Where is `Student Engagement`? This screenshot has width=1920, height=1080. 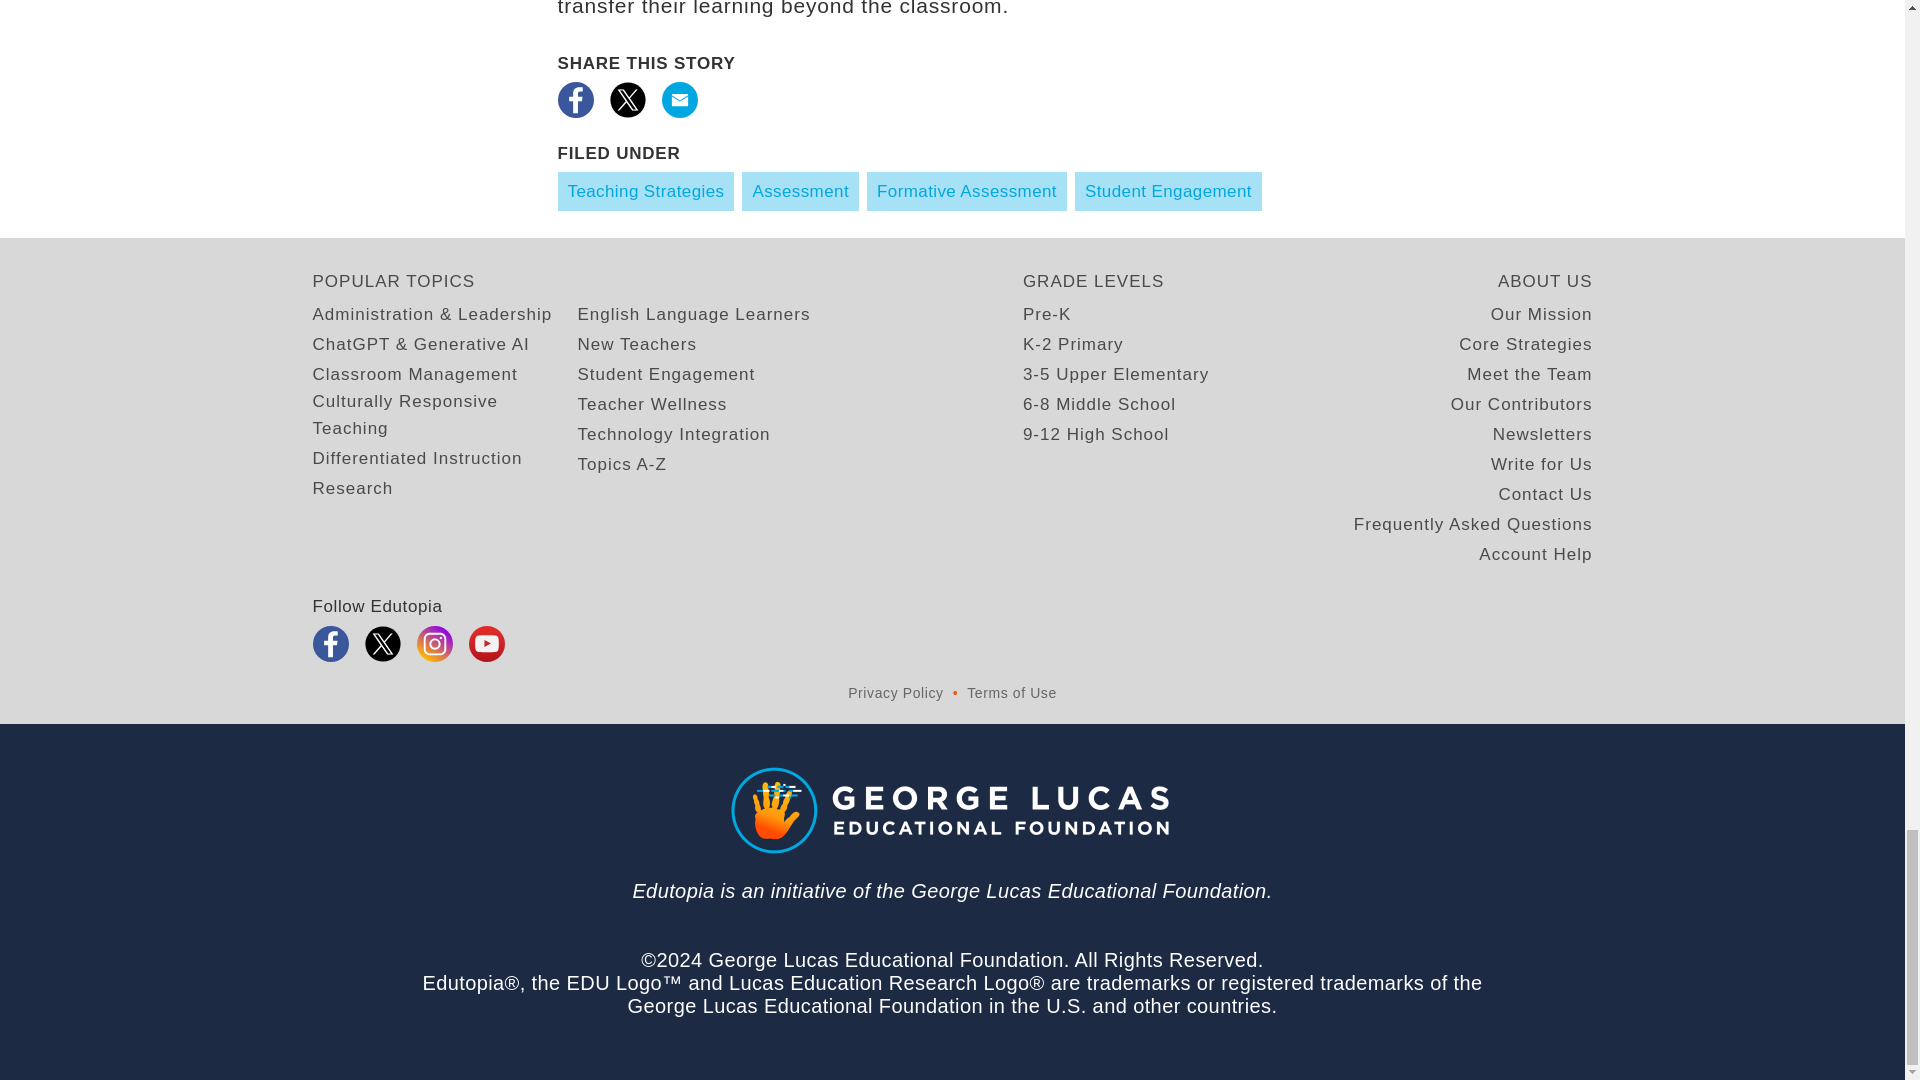
Student Engagement is located at coordinates (666, 374).